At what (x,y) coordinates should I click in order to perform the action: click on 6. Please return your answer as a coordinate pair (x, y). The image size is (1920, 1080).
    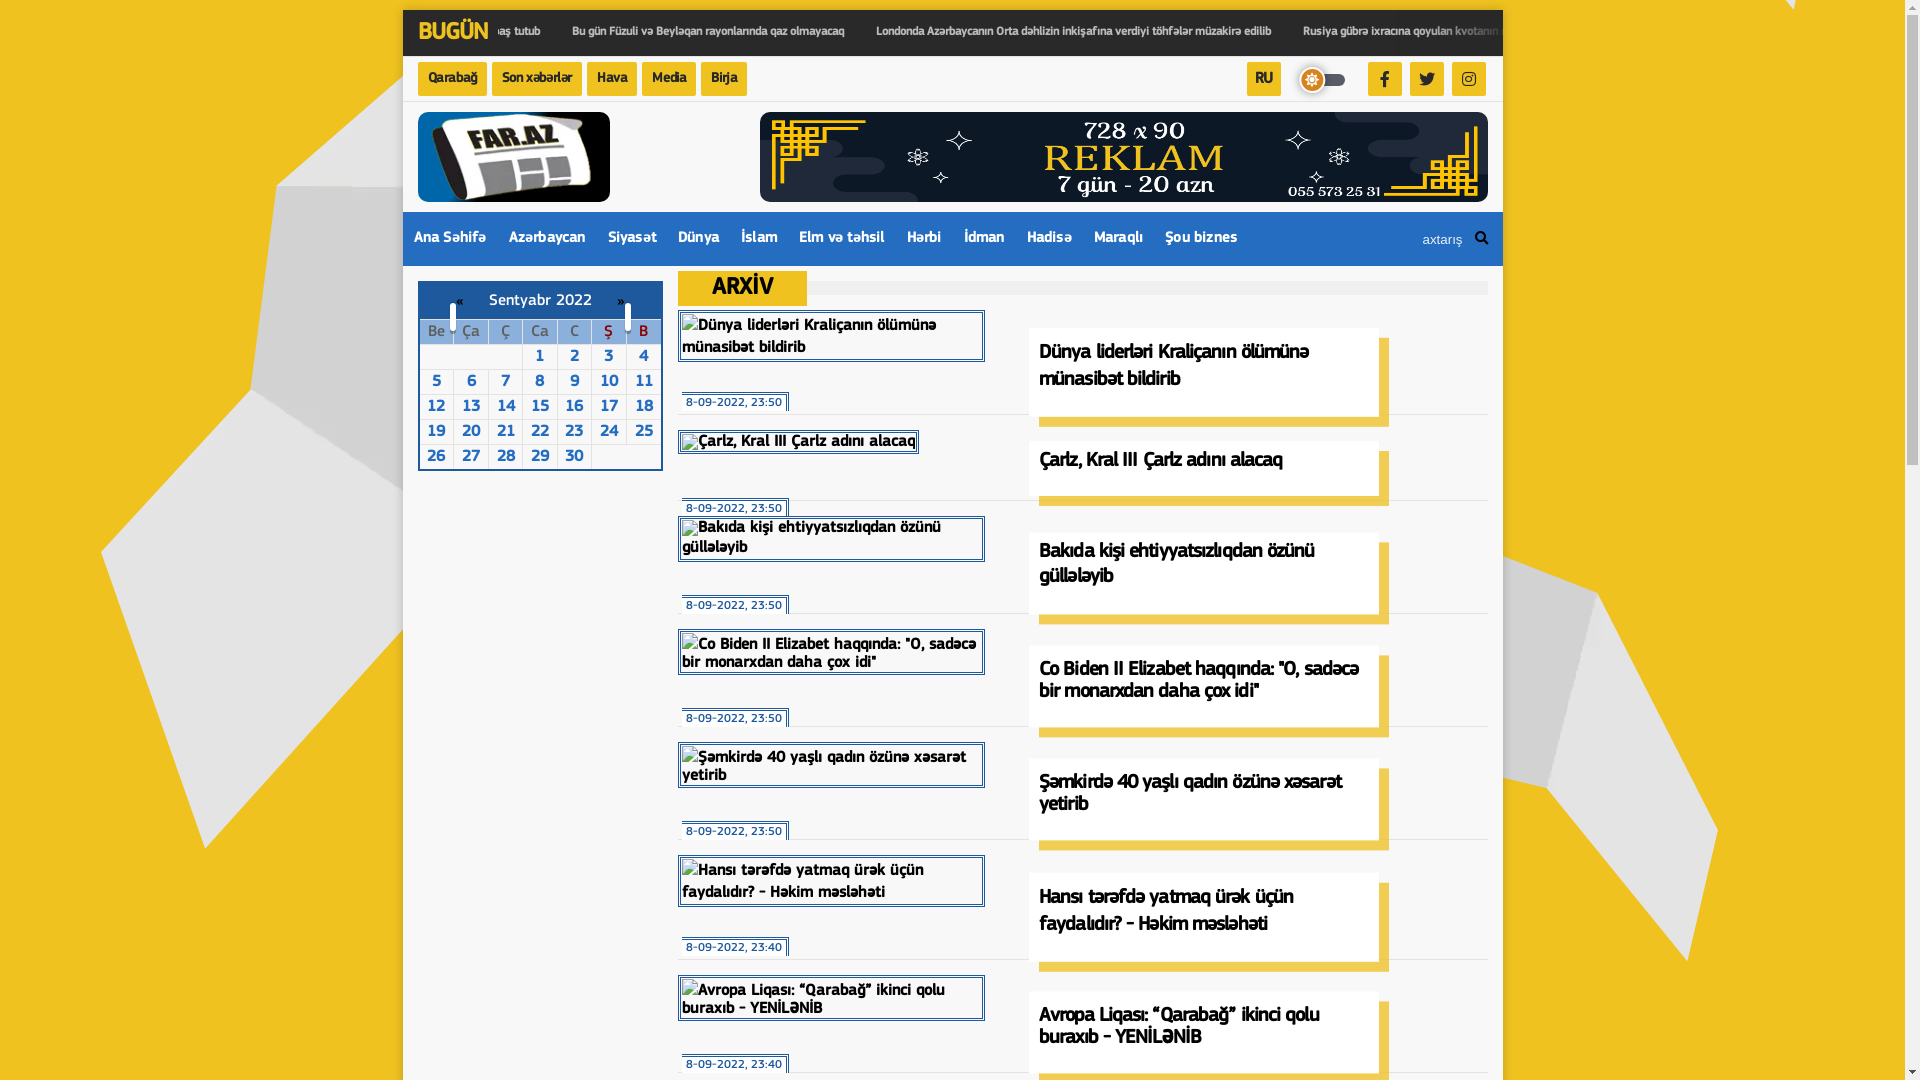
    Looking at the image, I should click on (472, 382).